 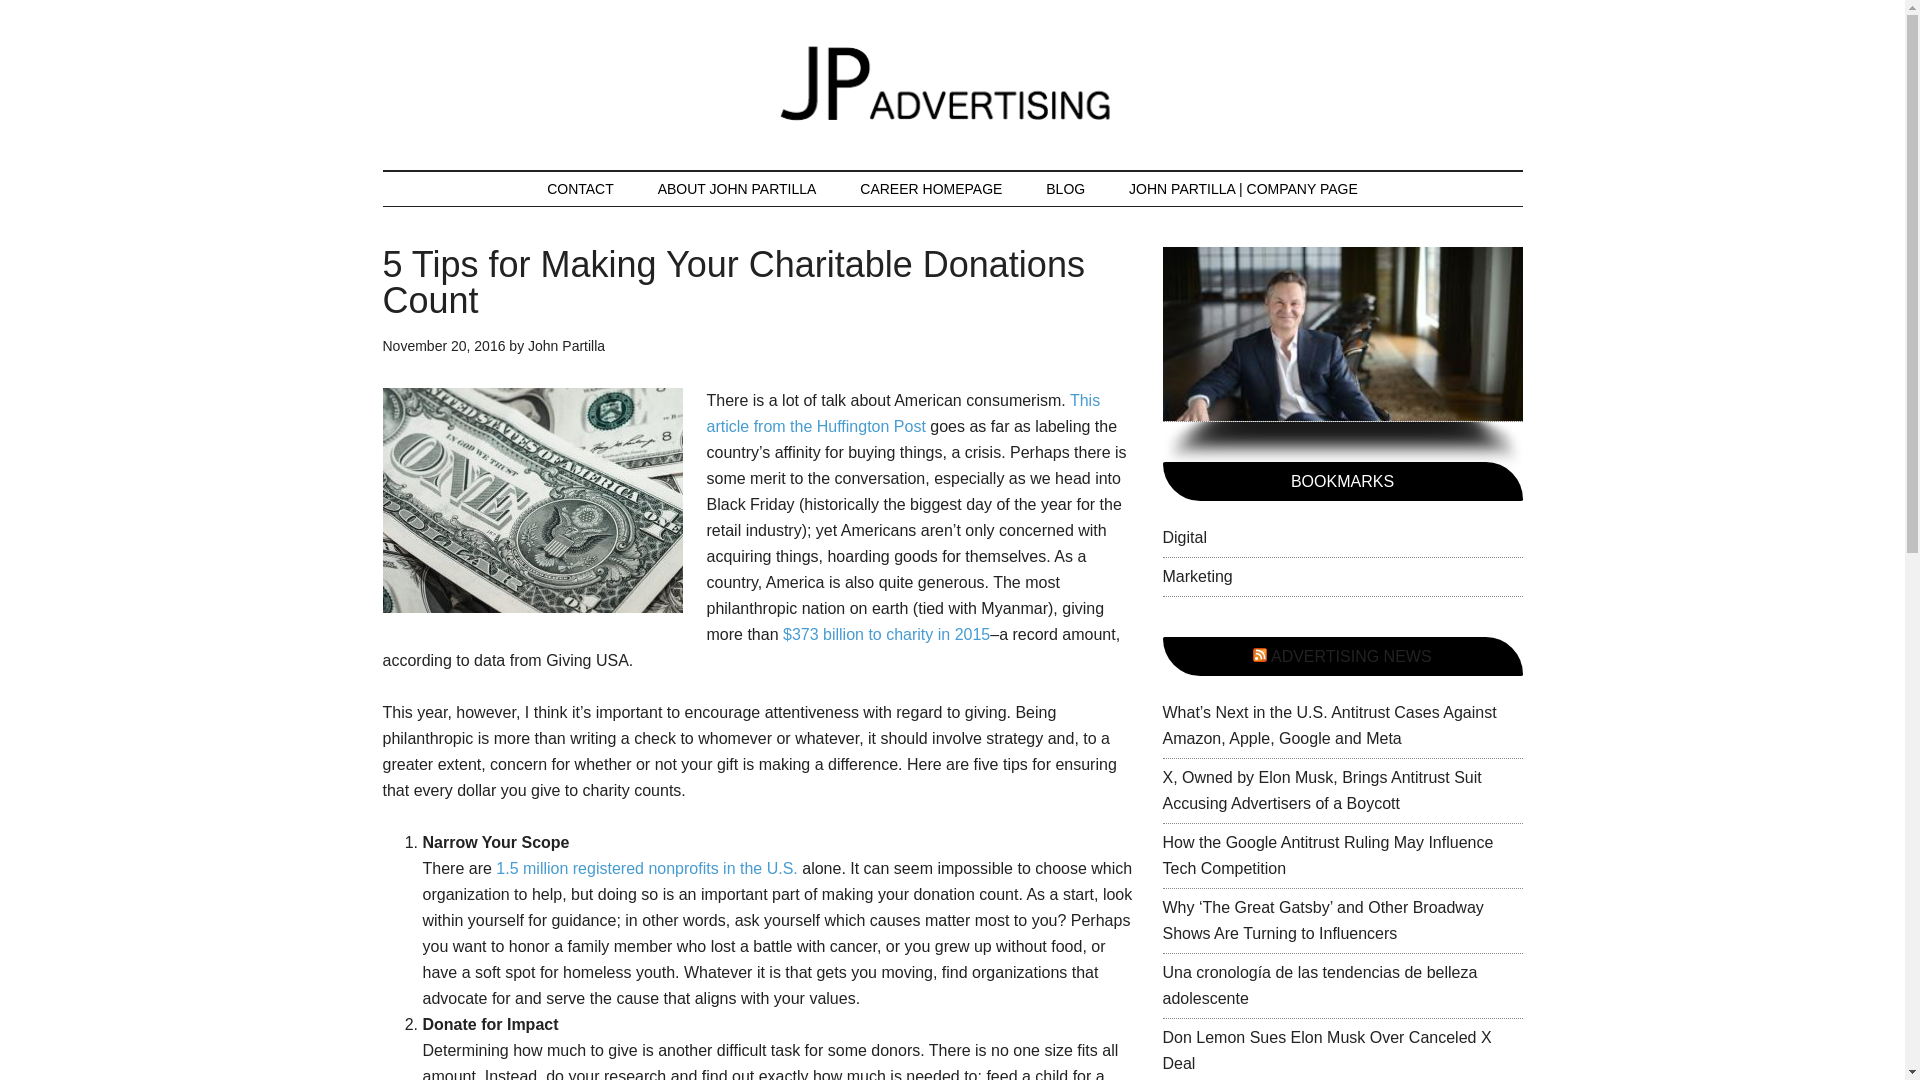 What do you see at coordinates (930, 188) in the screenshot?
I see `CAREER HOMEPAGE` at bounding box center [930, 188].